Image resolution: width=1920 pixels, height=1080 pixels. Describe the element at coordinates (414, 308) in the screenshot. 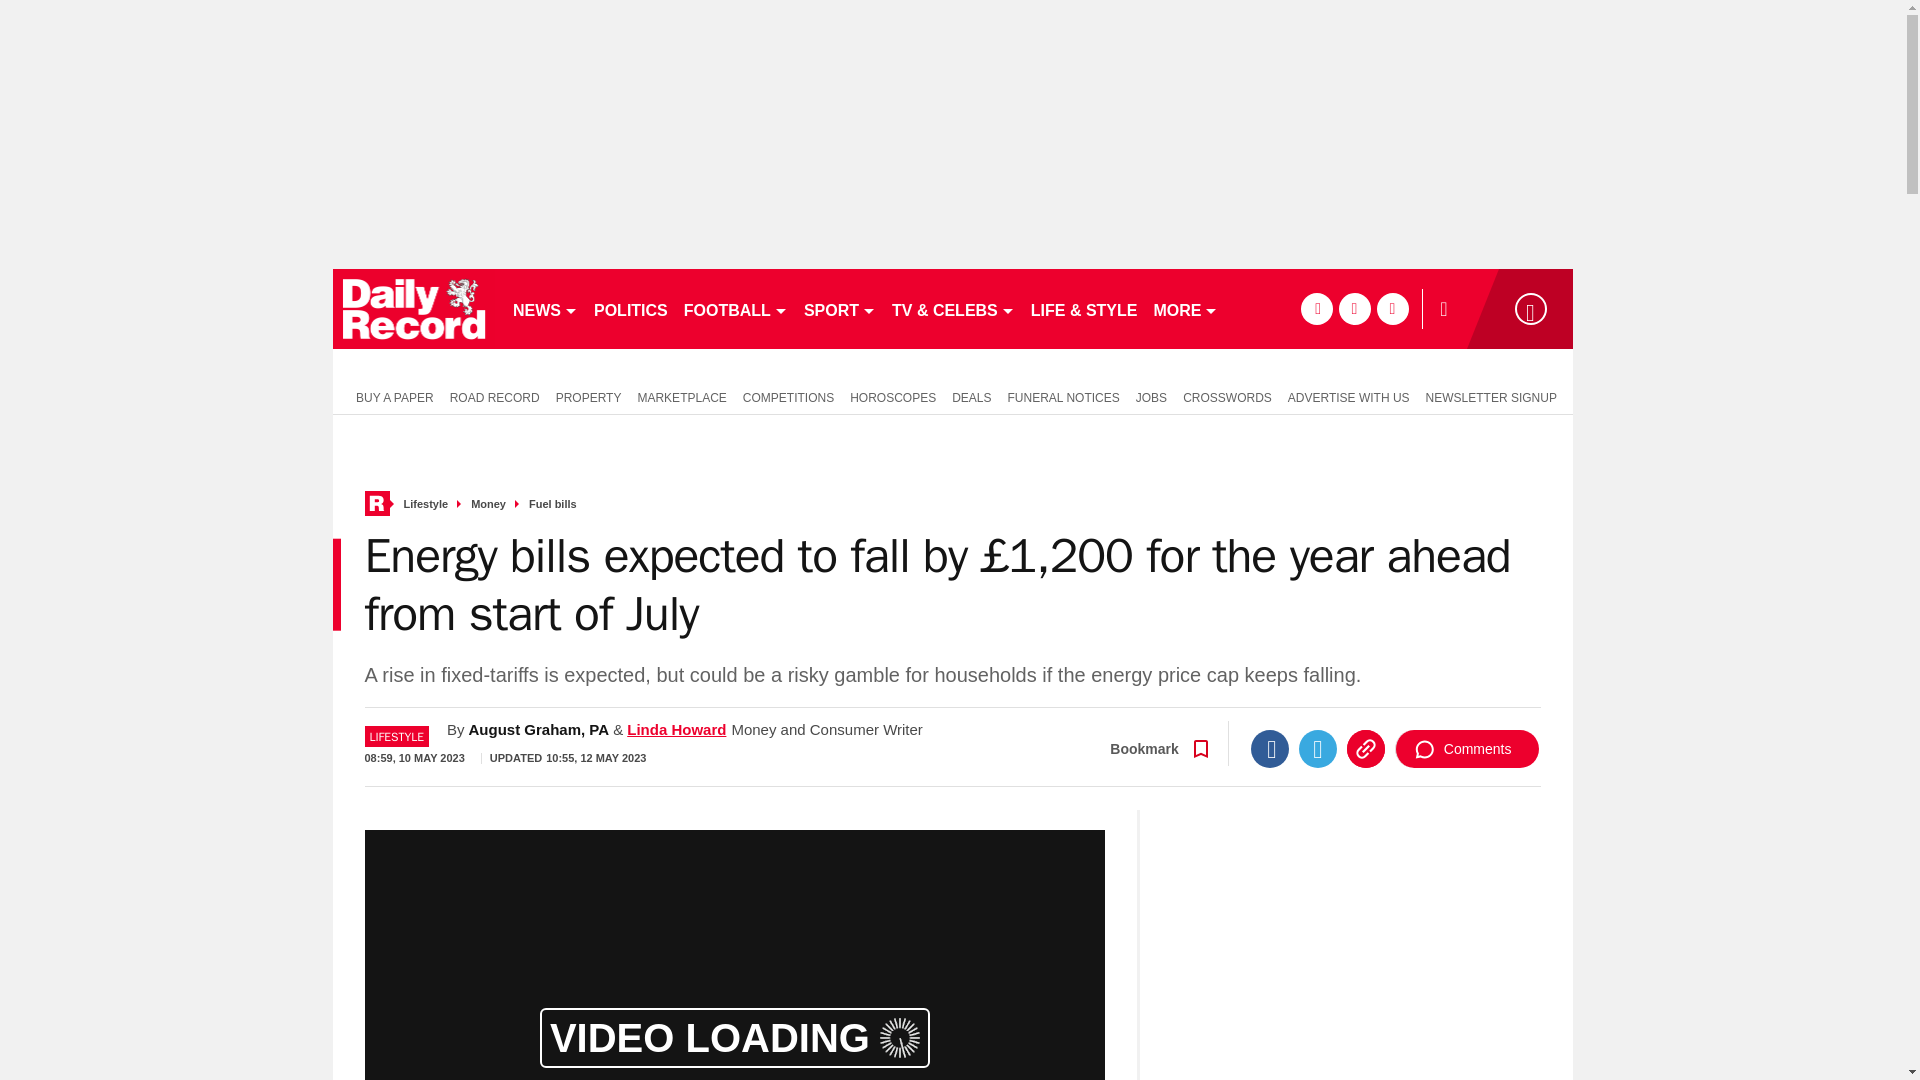

I see `dailyrecord` at that location.